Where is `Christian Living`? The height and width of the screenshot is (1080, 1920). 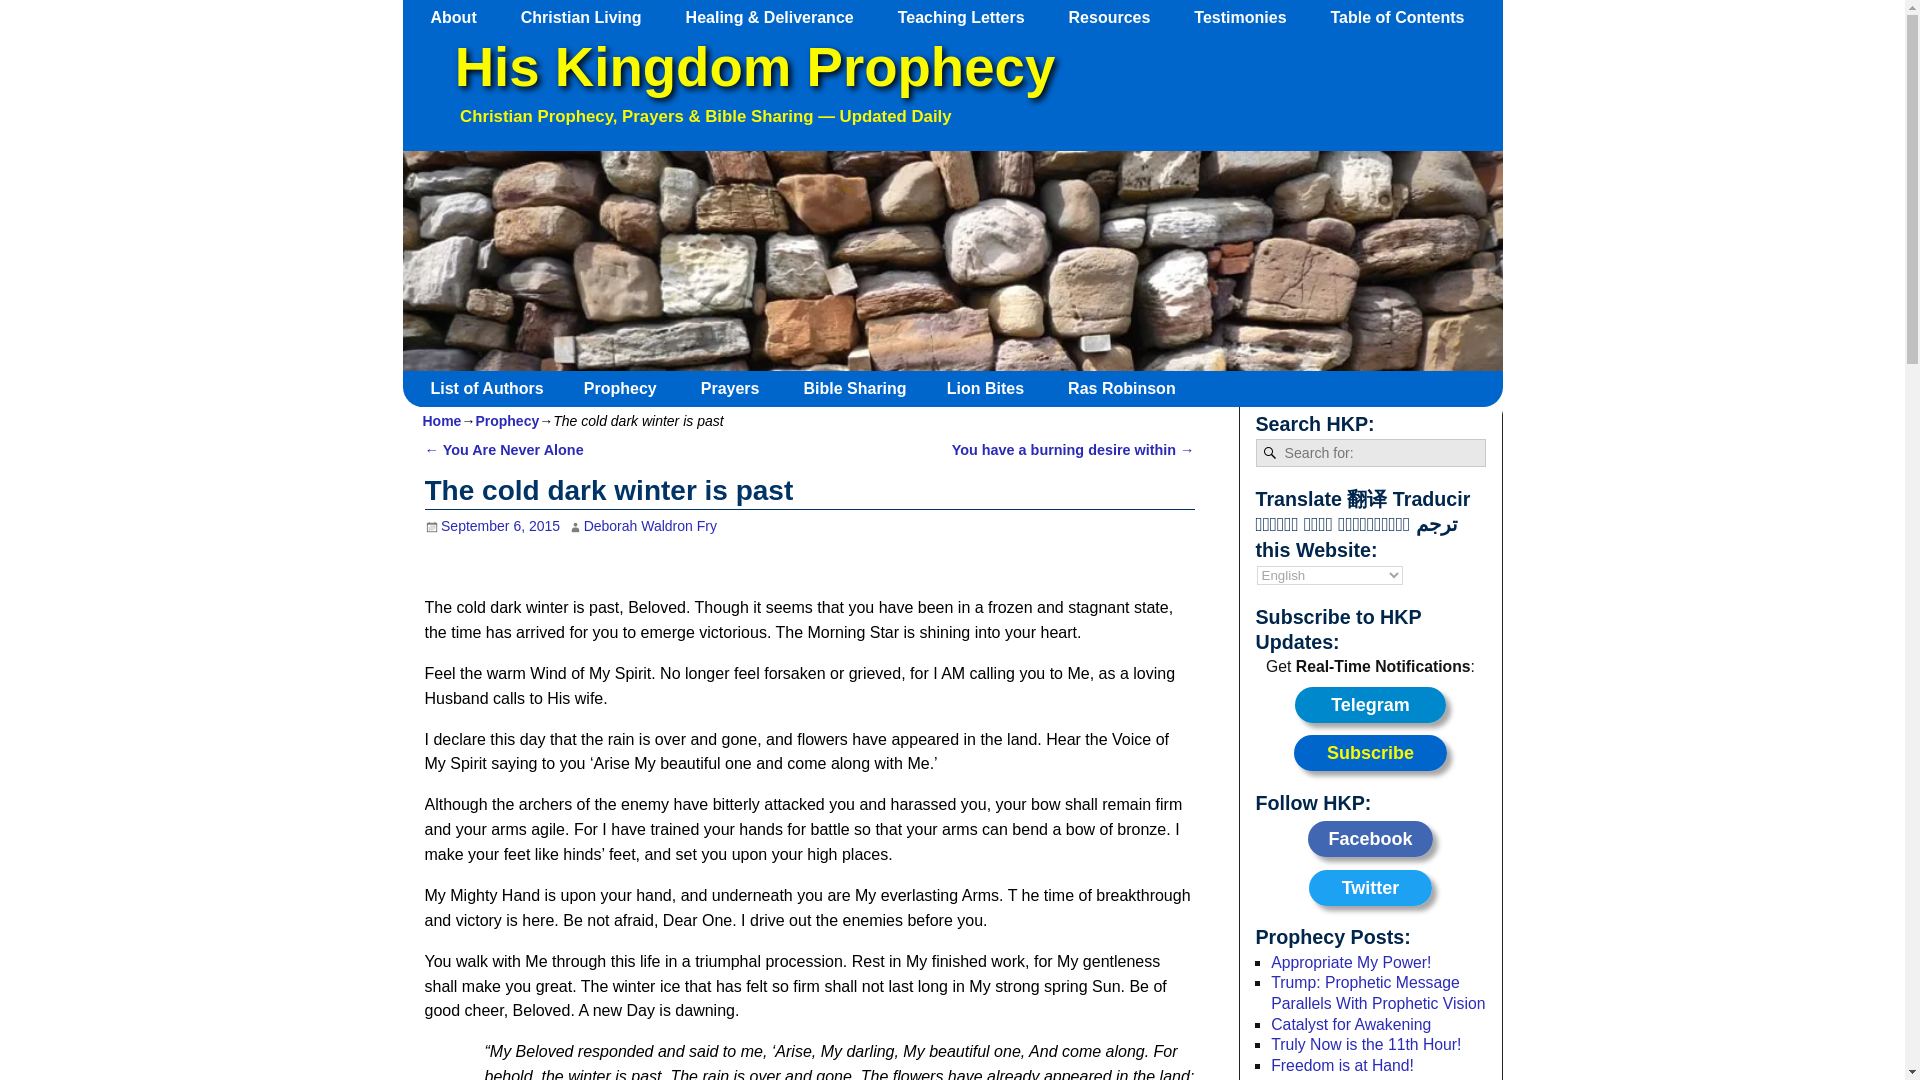 Christian Living is located at coordinates (590, 17).